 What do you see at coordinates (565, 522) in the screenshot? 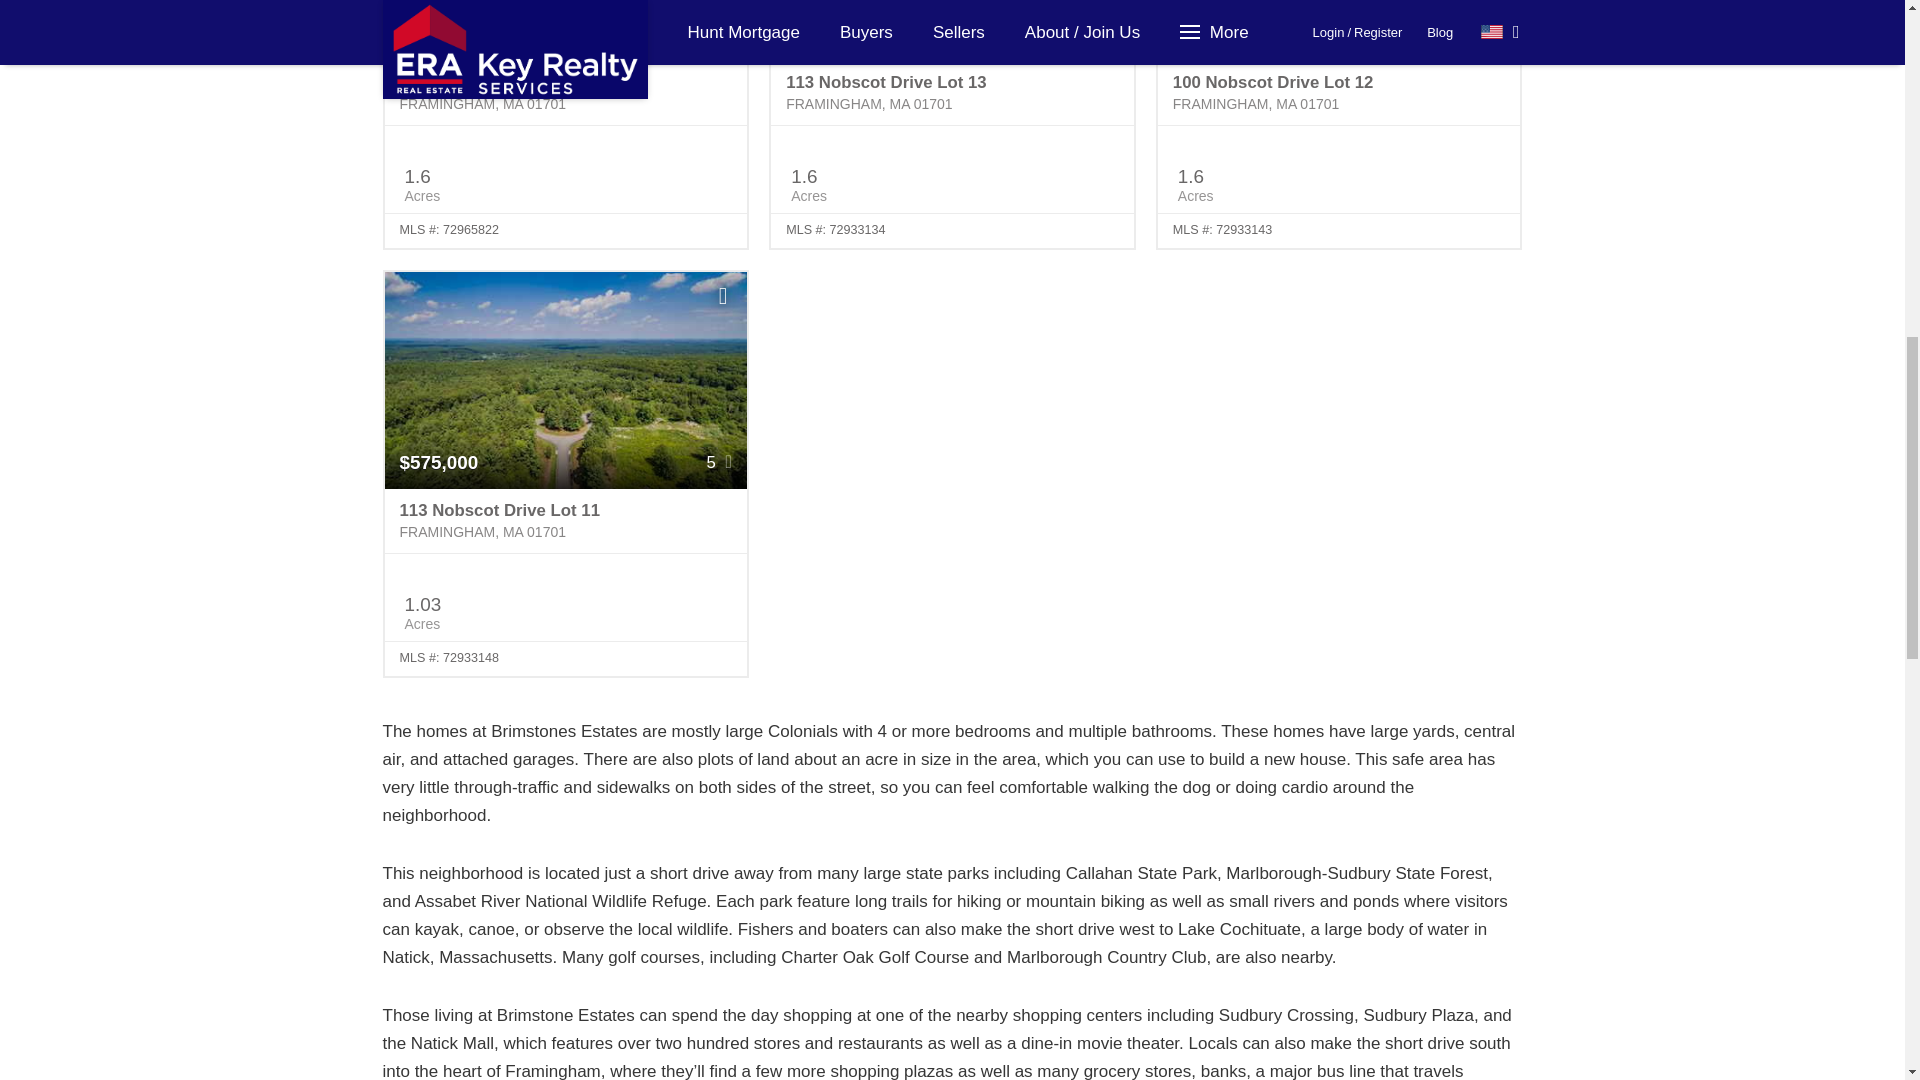
I see `113 Nobscot Drive Lot 11 Framingham,  MA 01701` at bounding box center [565, 522].